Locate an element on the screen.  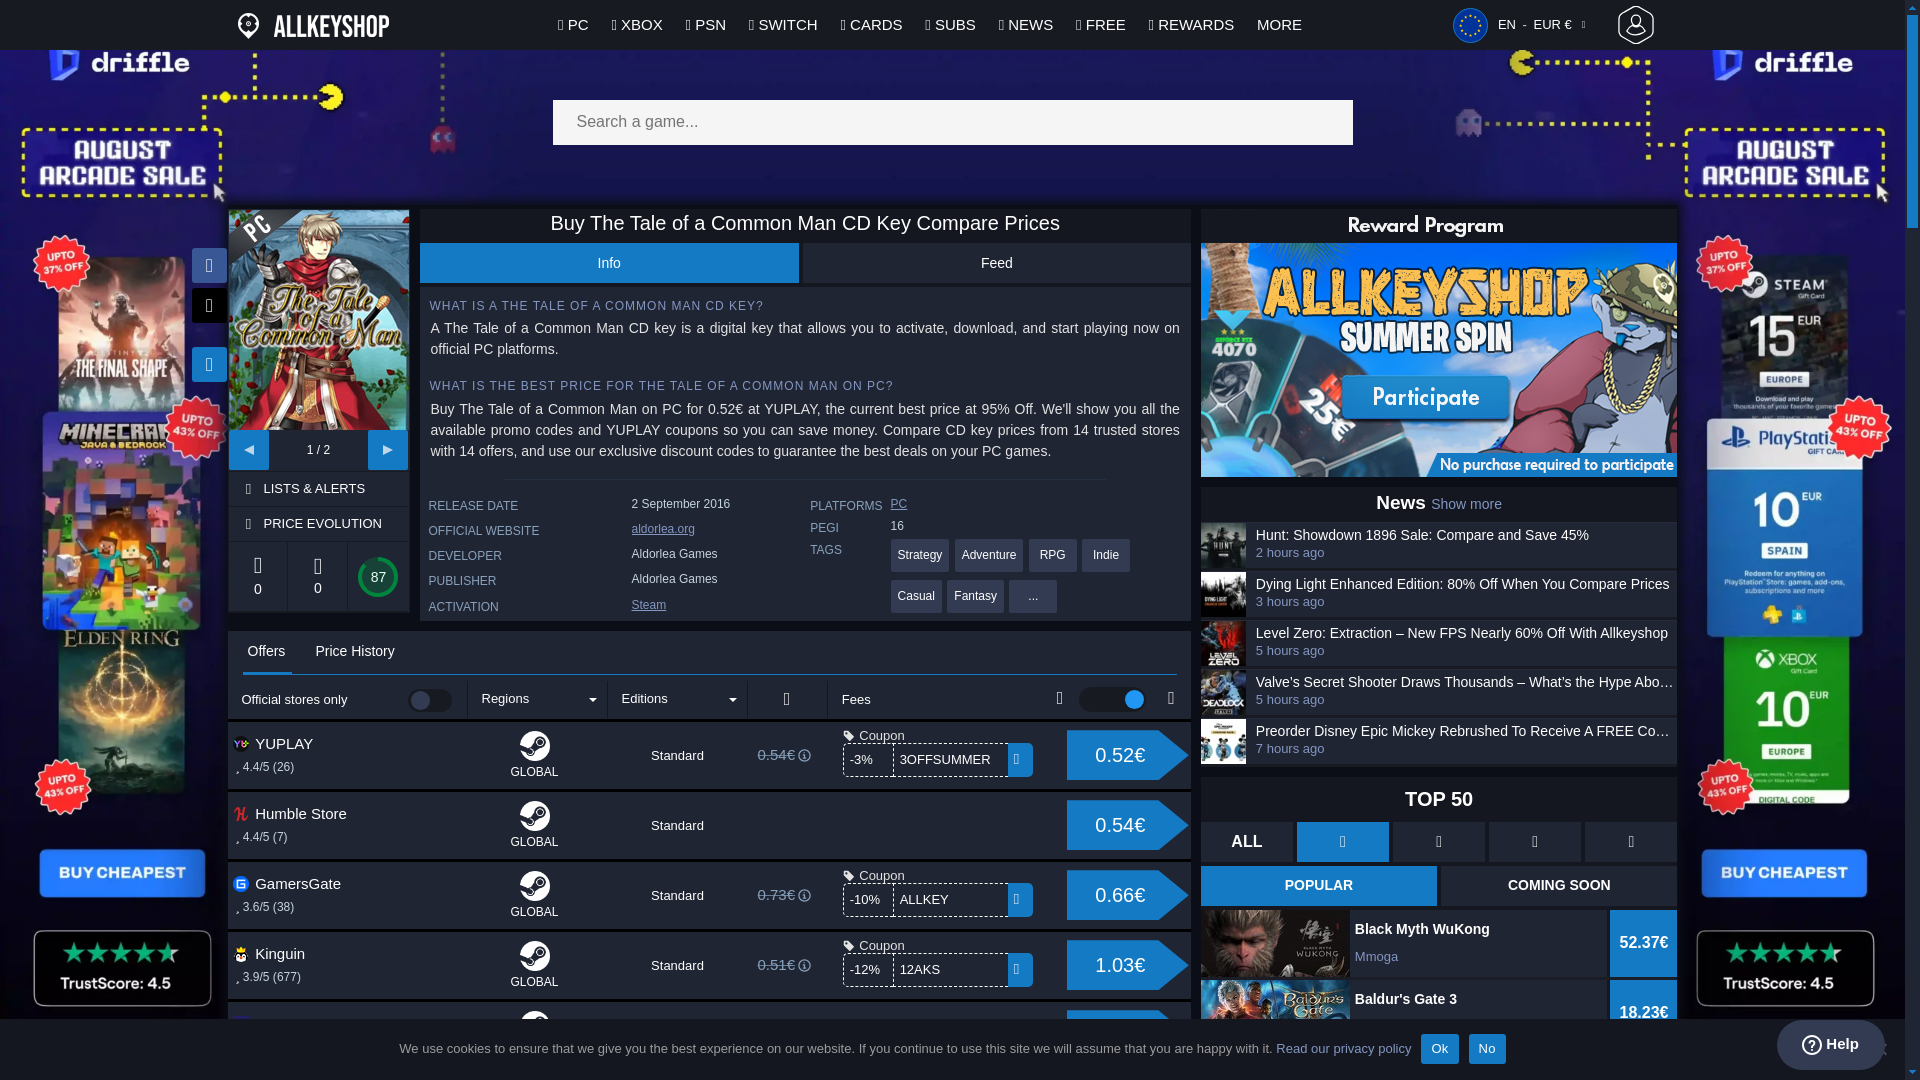
PSN is located at coordinates (706, 24).